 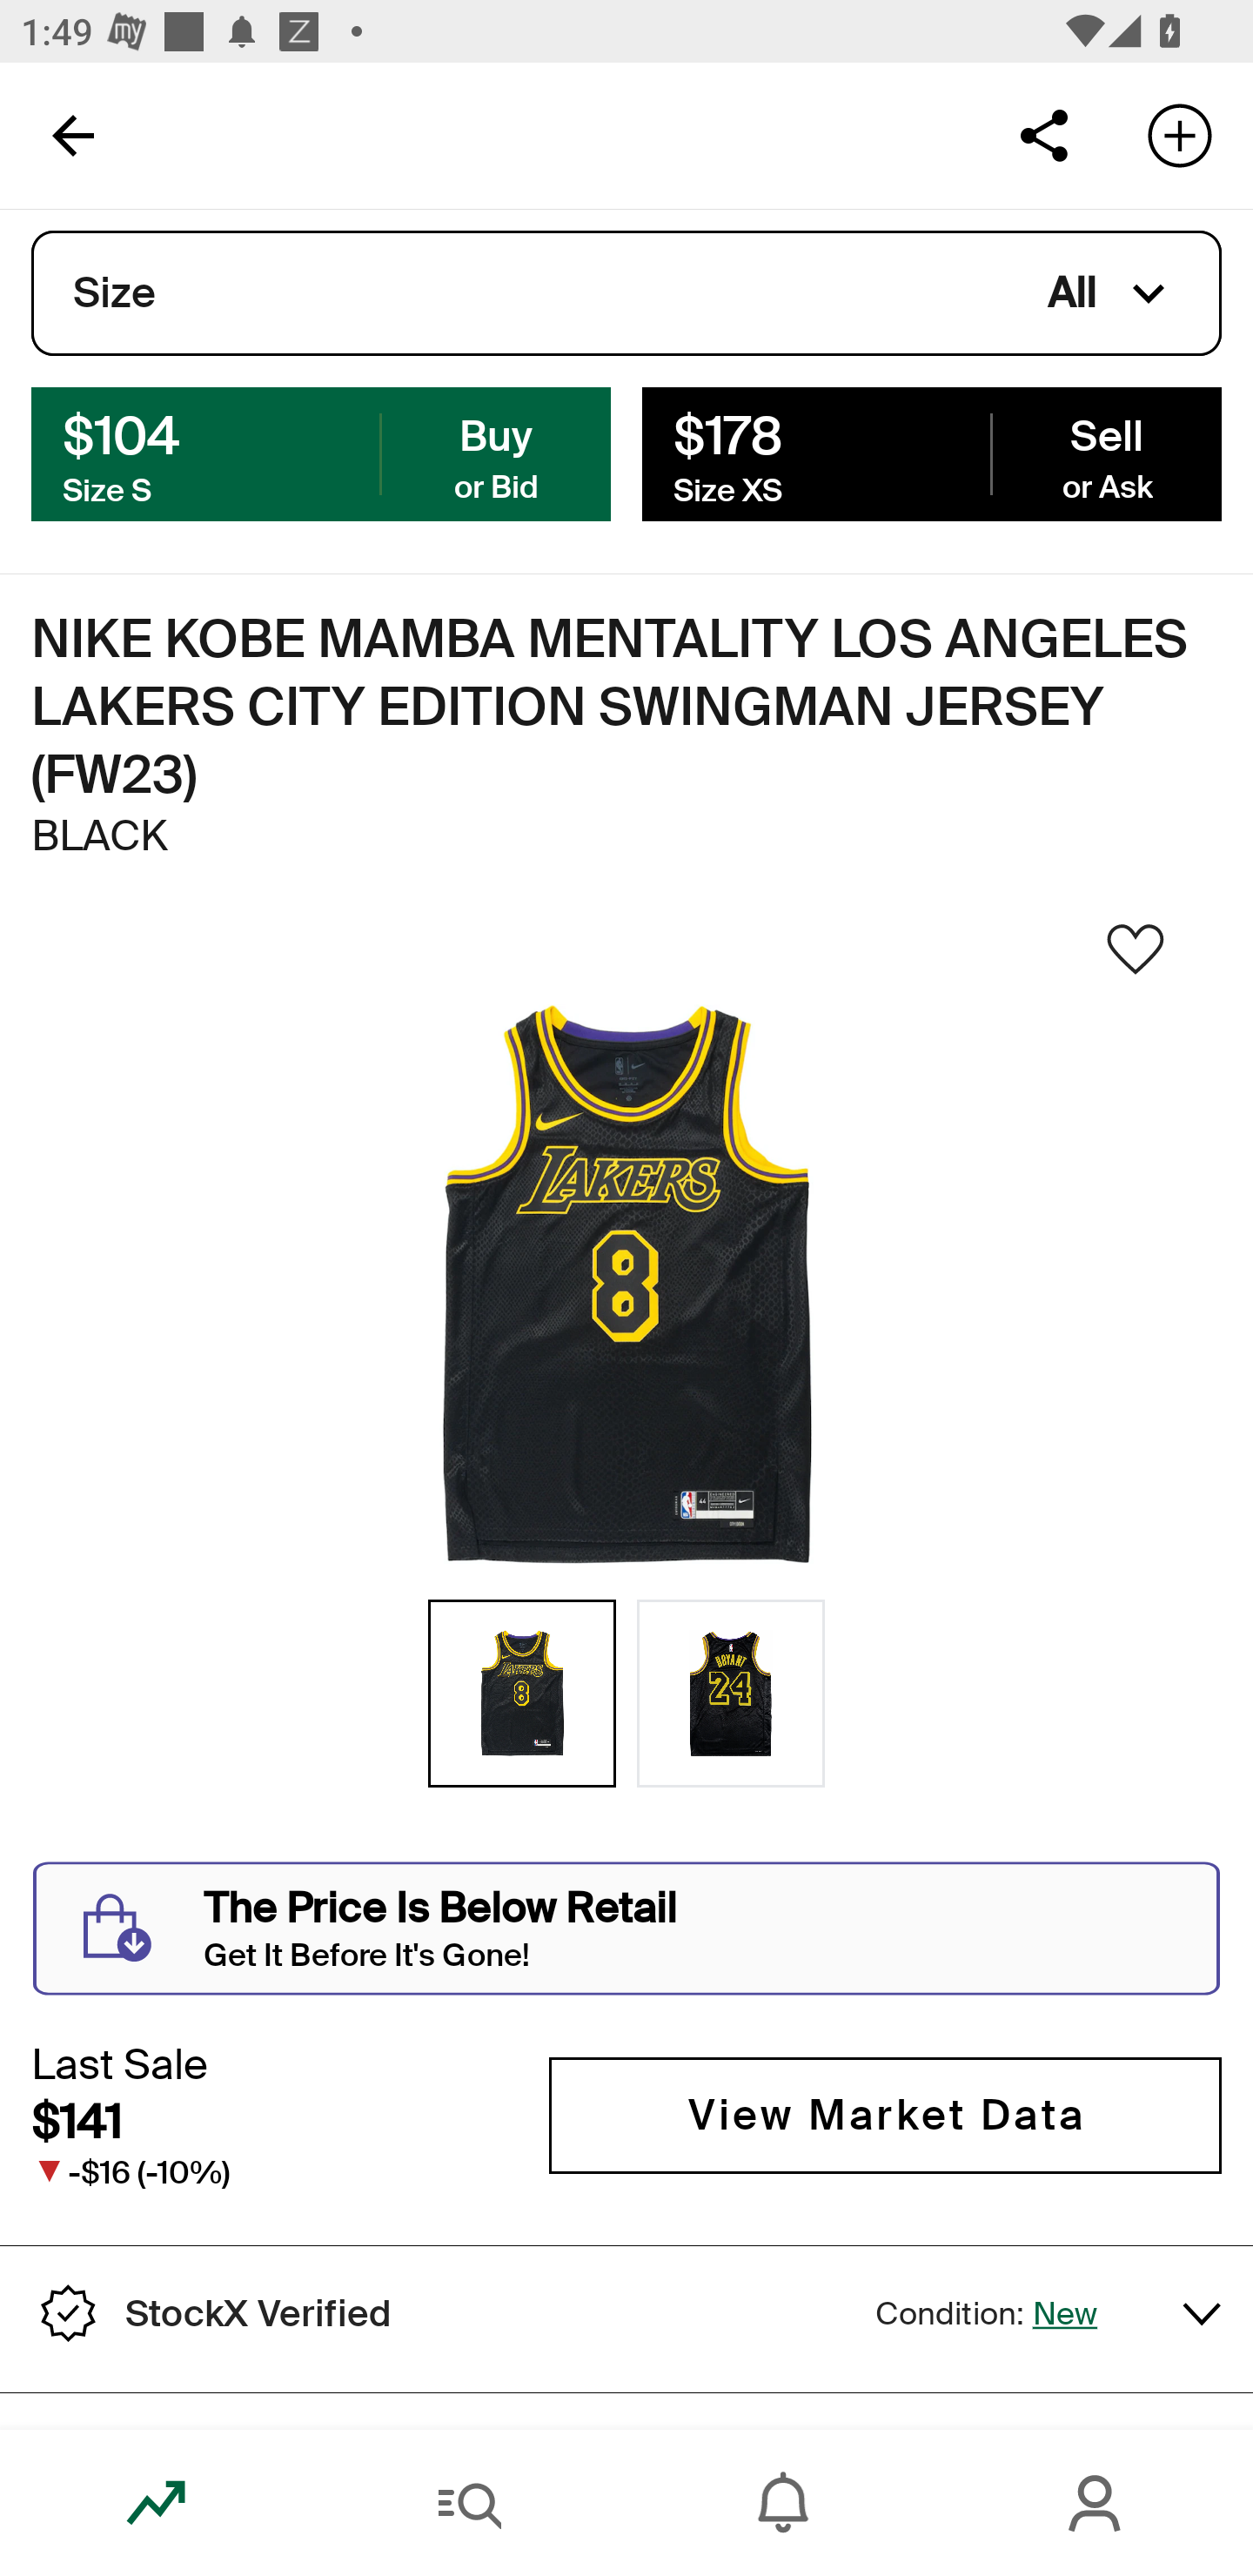 I want to click on Share, so click(x=1043, y=134).